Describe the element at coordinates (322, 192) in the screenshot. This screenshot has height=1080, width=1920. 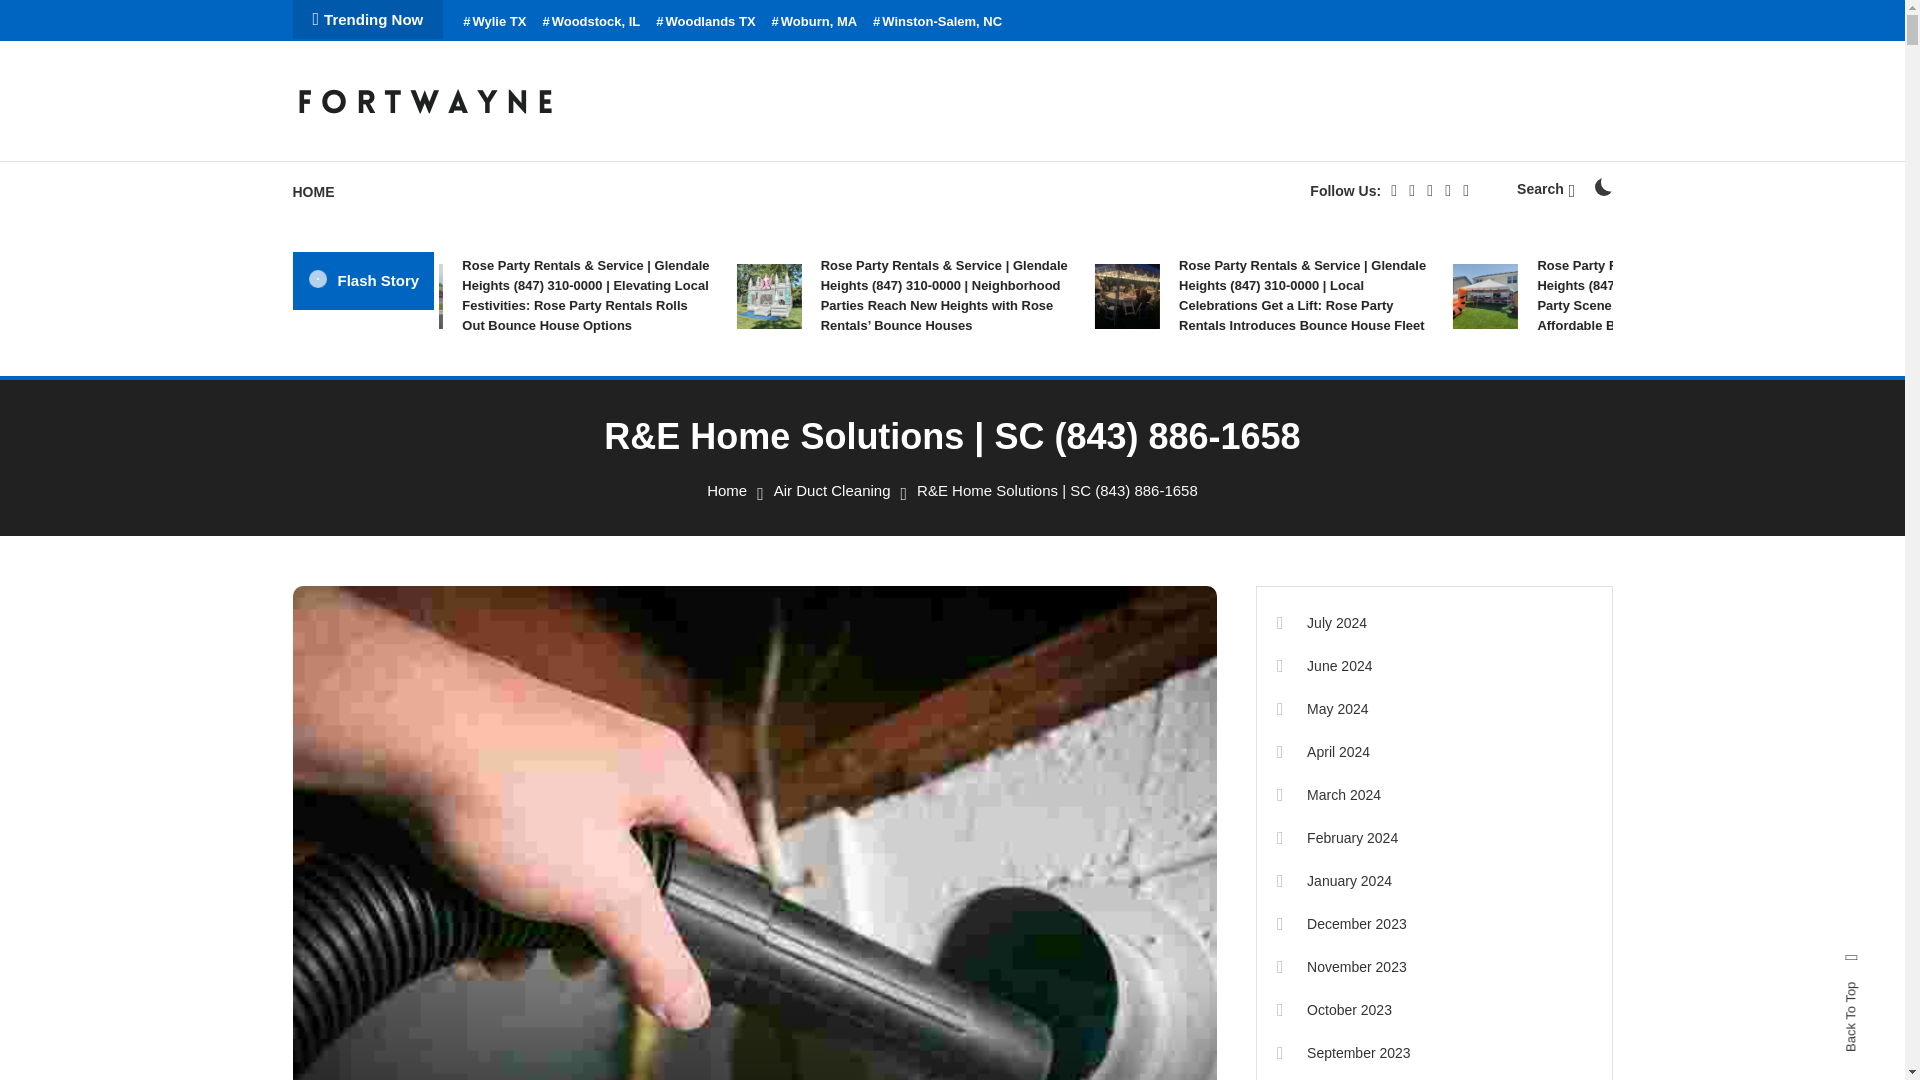
I see `HOME` at that location.